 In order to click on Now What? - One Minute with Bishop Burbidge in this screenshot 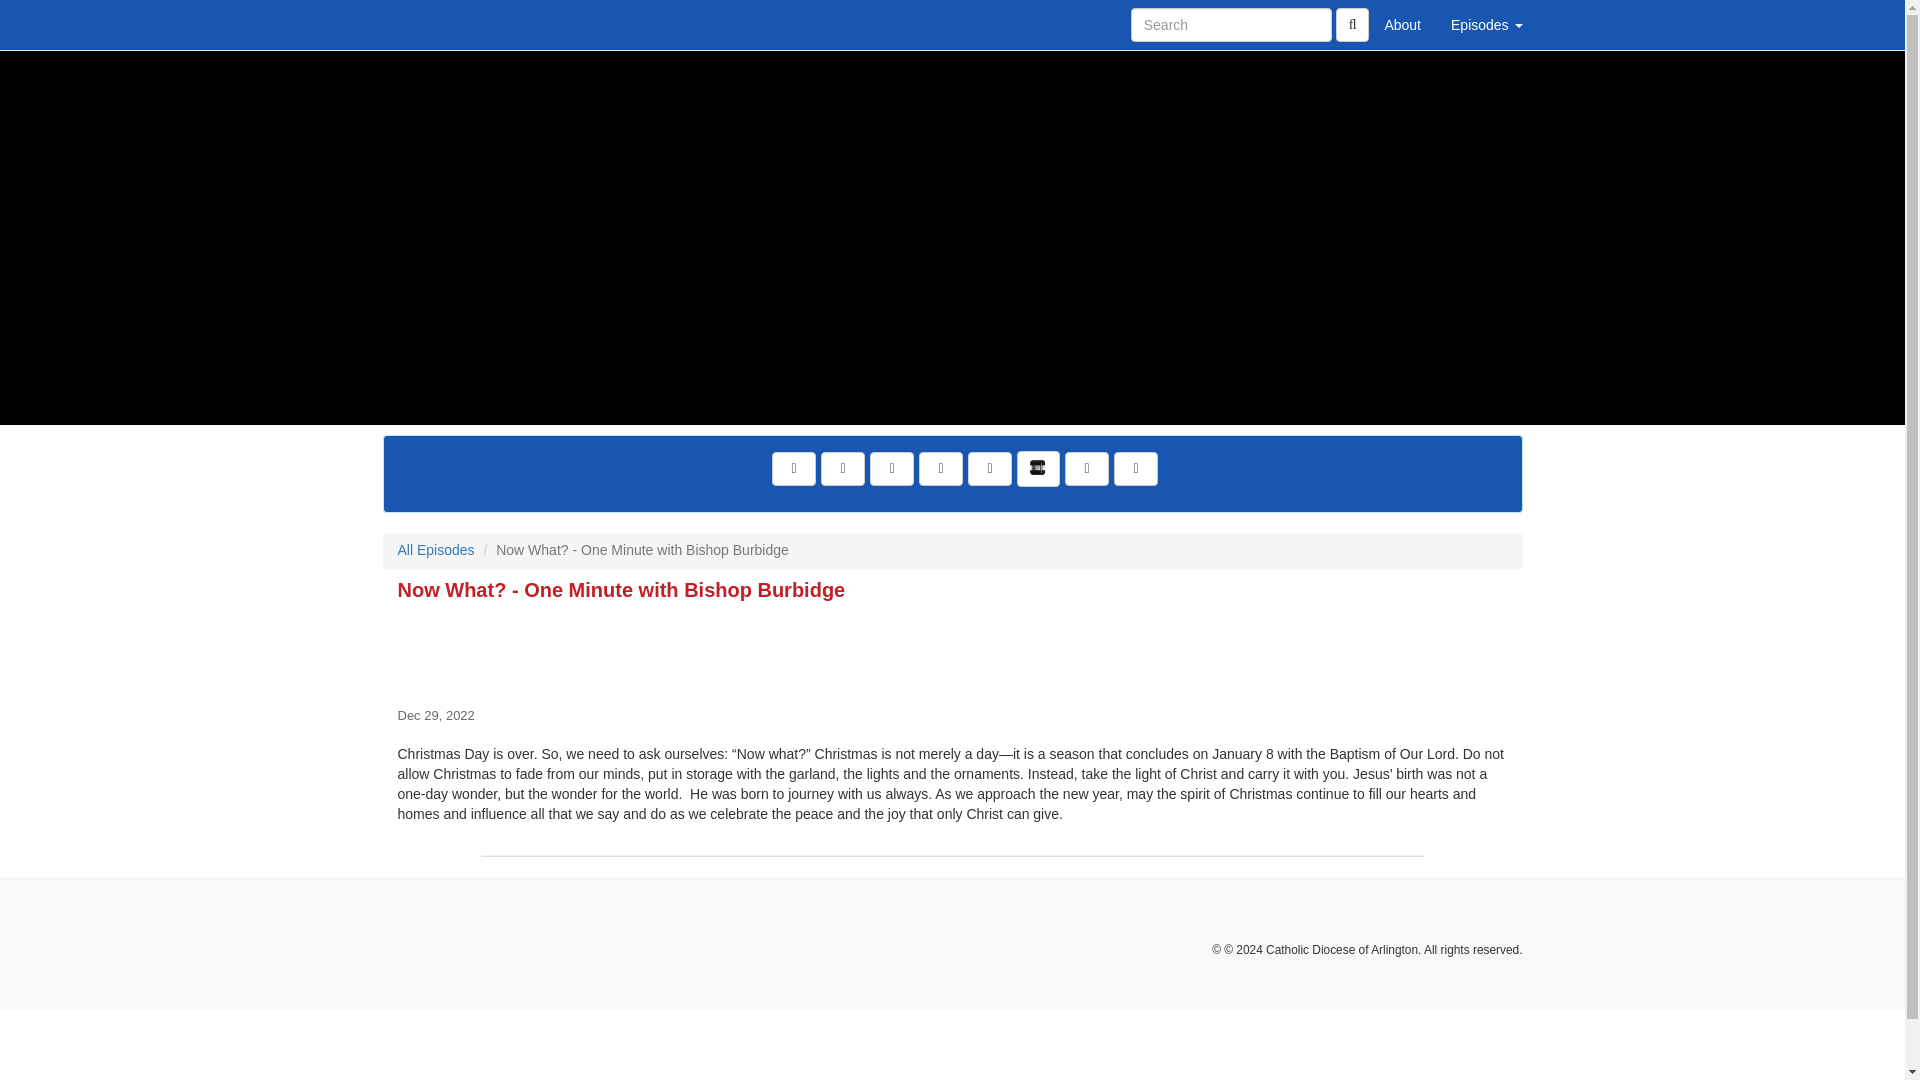, I will do `click(952, 650)`.